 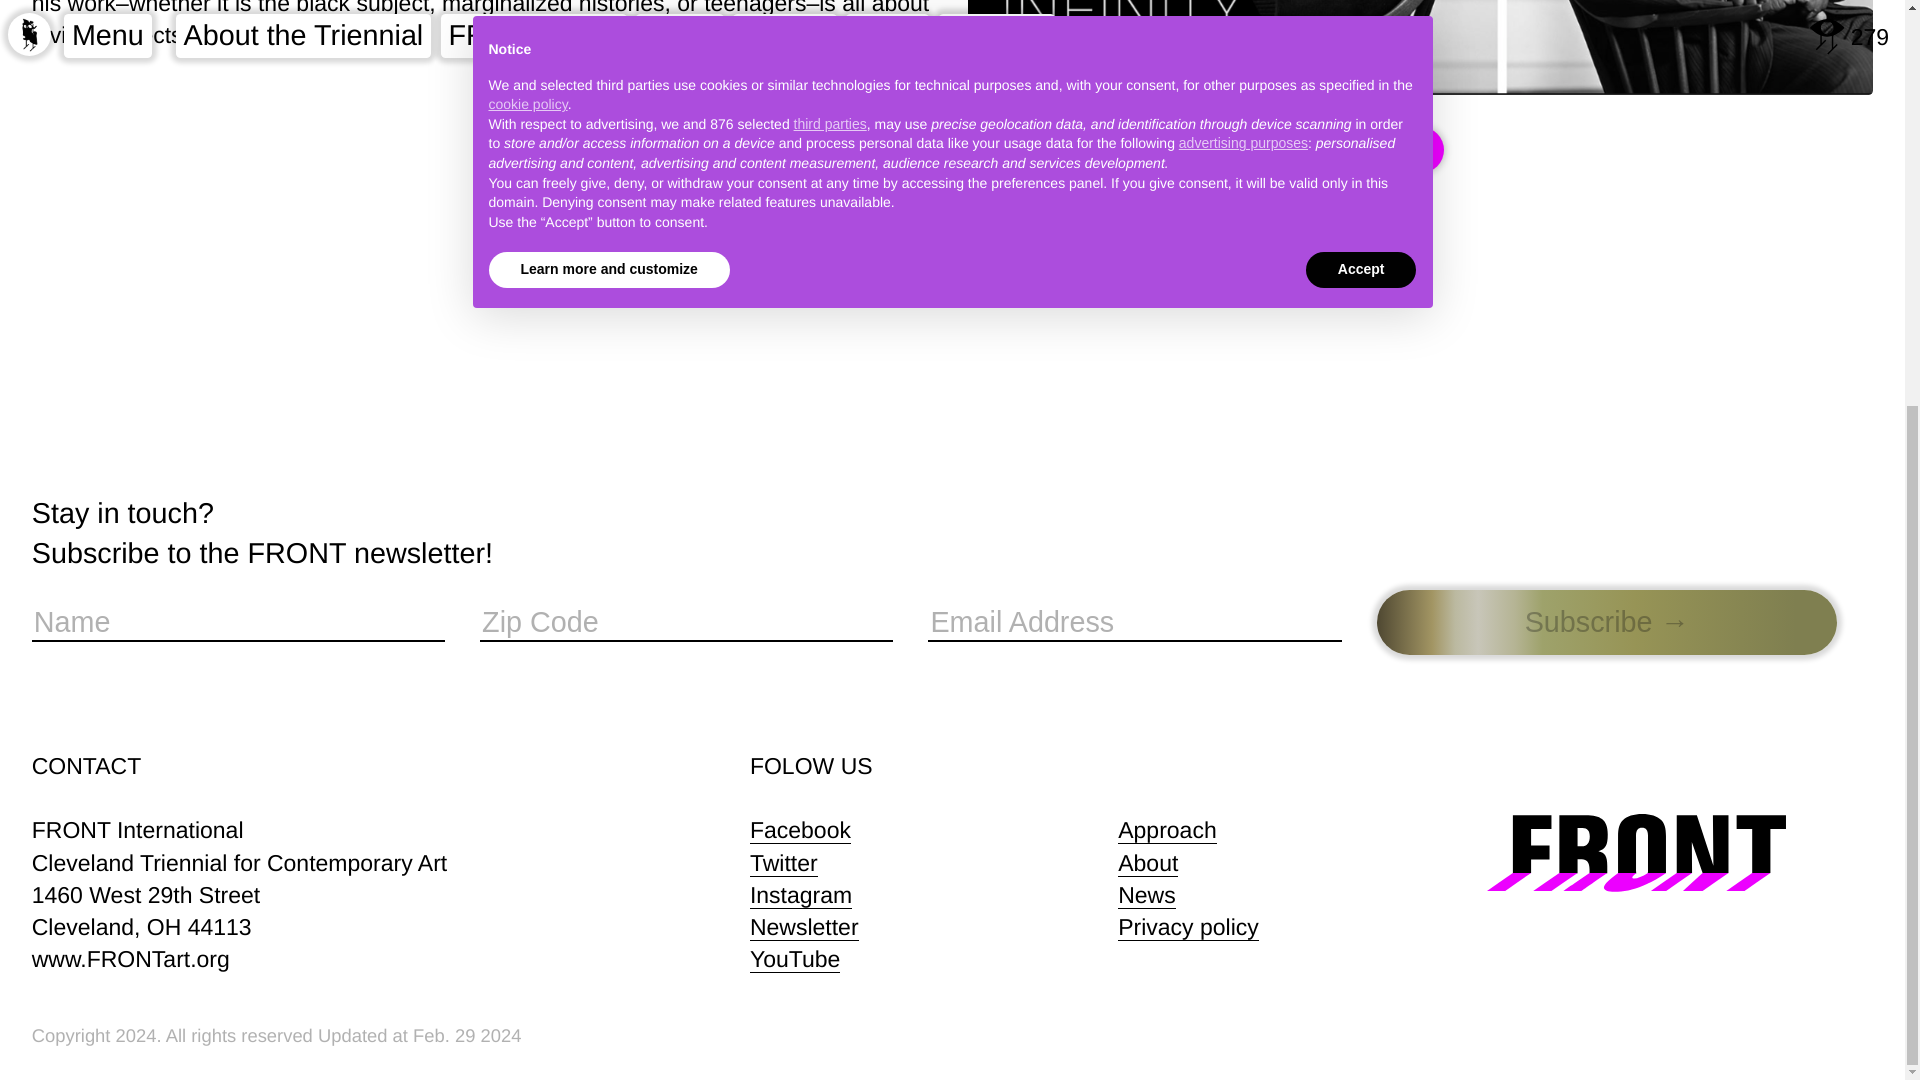 I want to click on Instagram, so click(x=801, y=896).